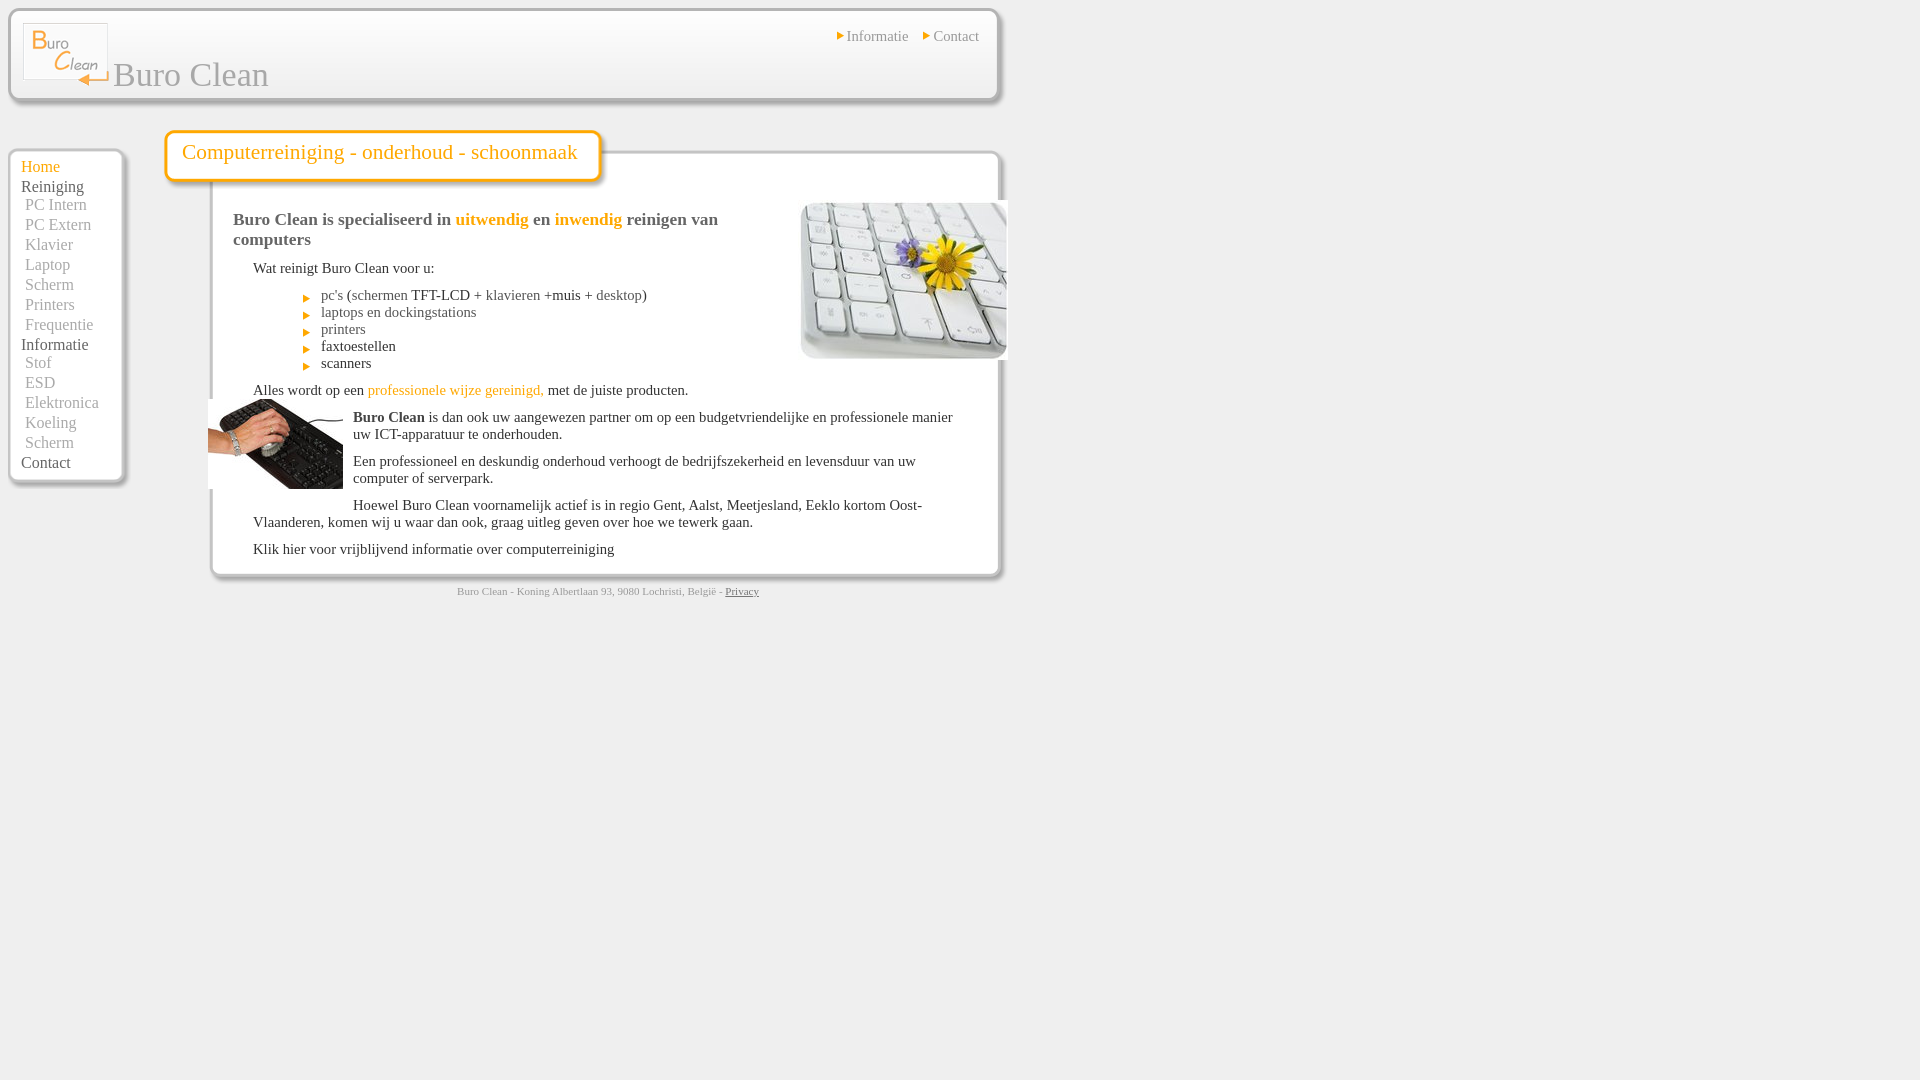 The image size is (1920, 1080). What do you see at coordinates (48, 264) in the screenshot?
I see `Laptop` at bounding box center [48, 264].